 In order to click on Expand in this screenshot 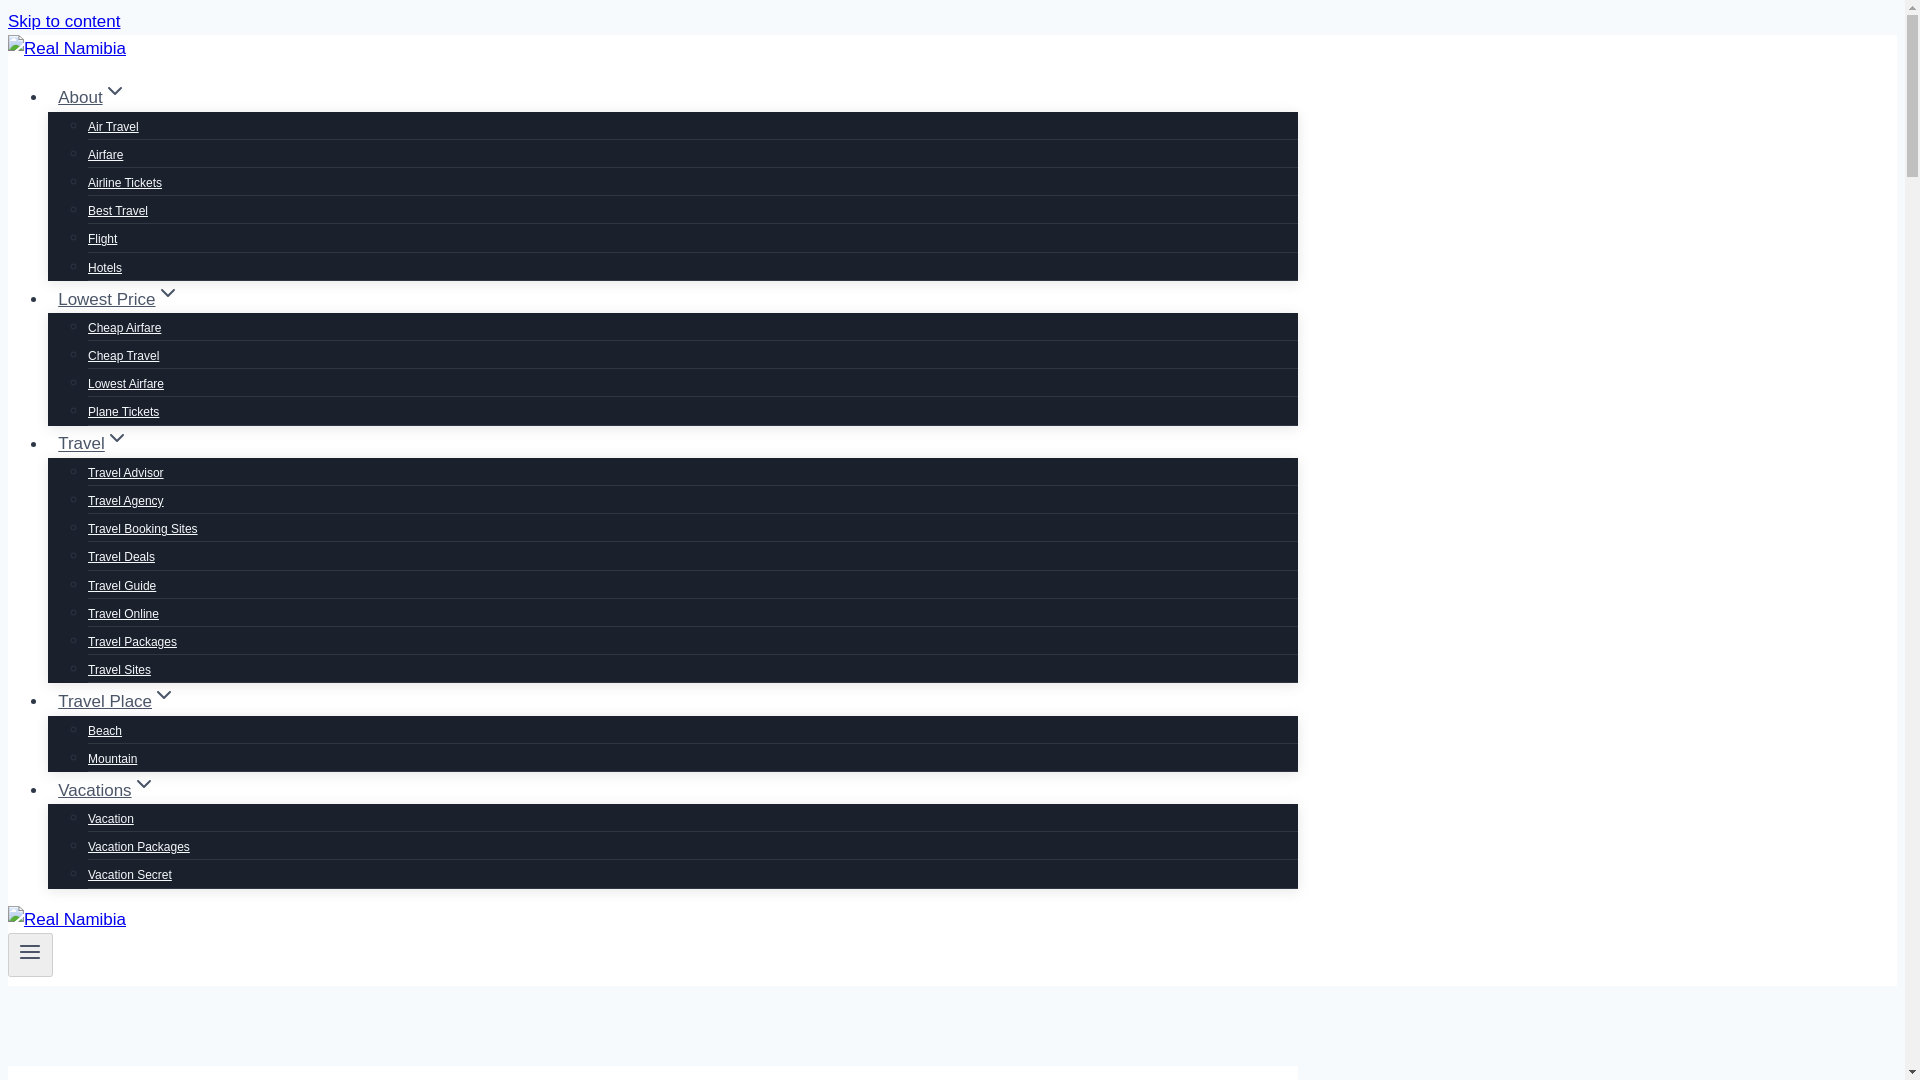, I will do `click(164, 694)`.